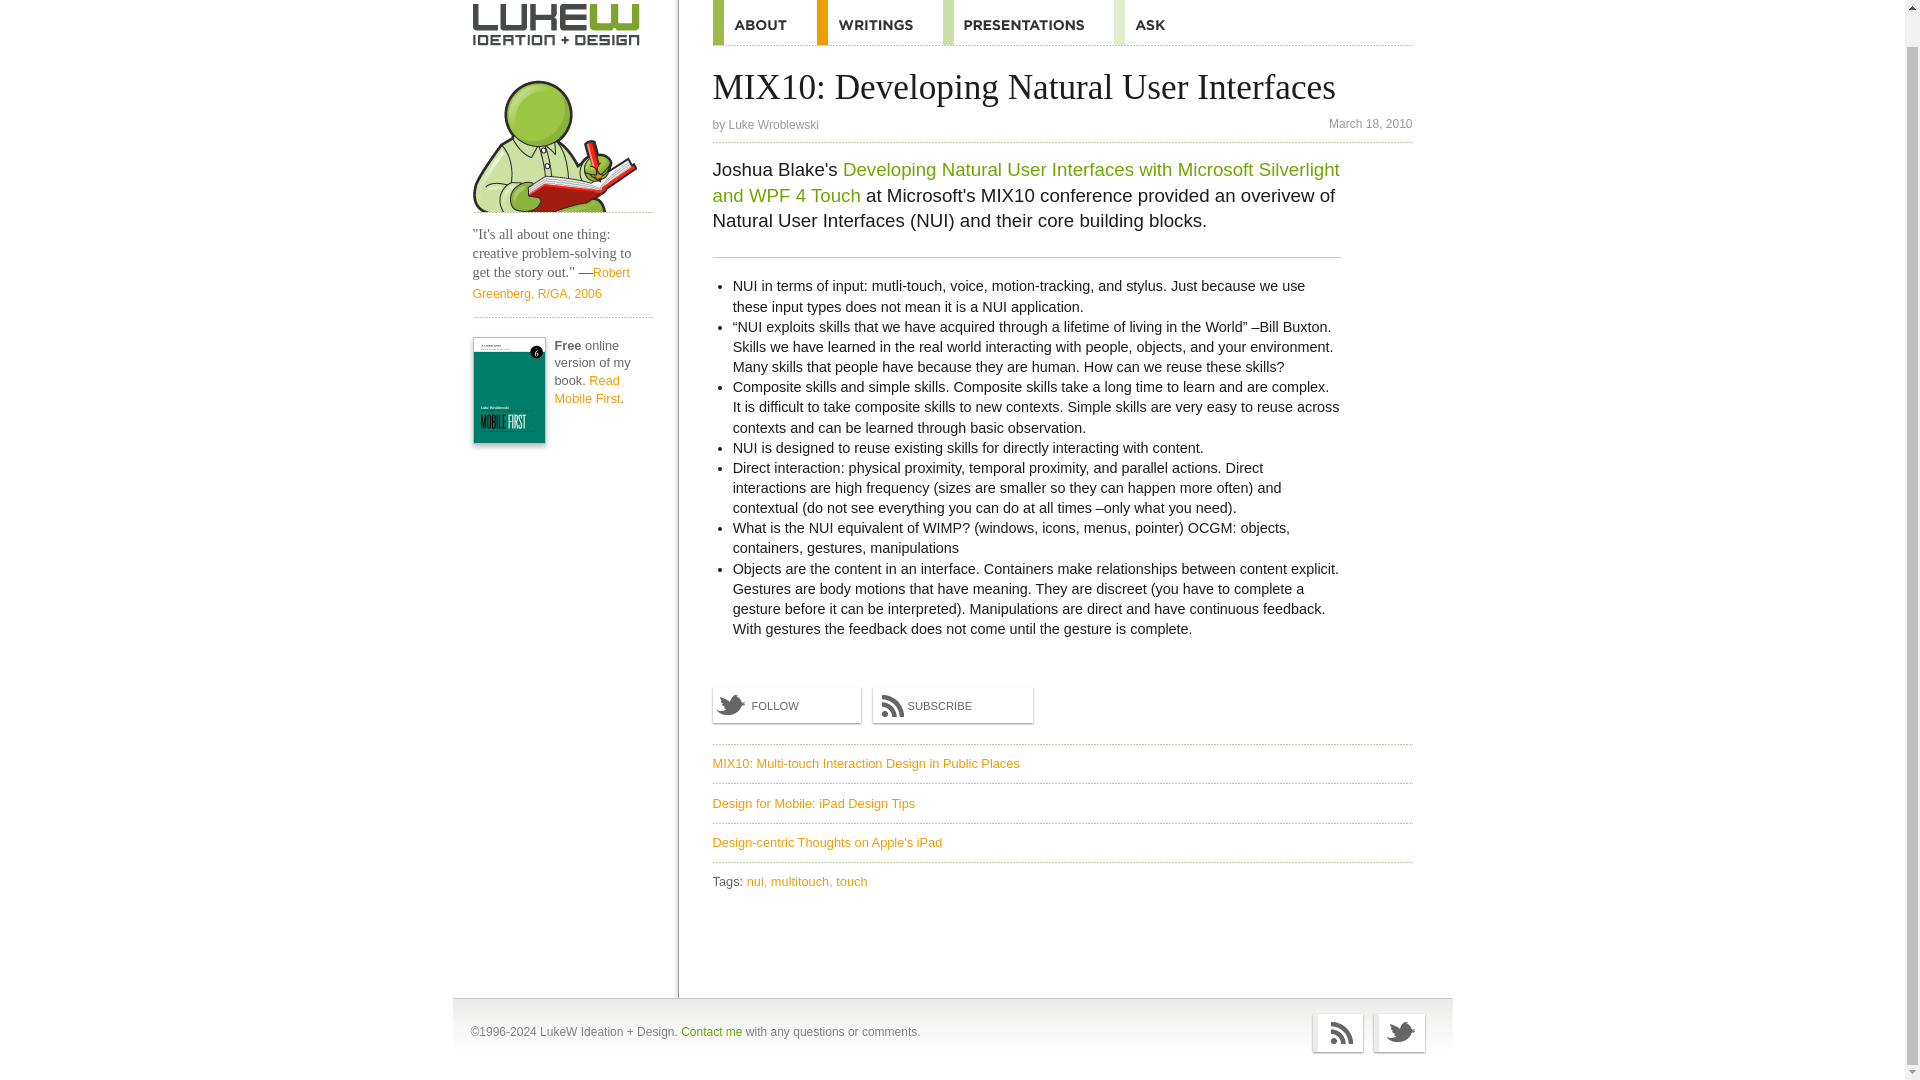  Describe the element at coordinates (879, 22) in the screenshot. I see `Quotes` at that location.